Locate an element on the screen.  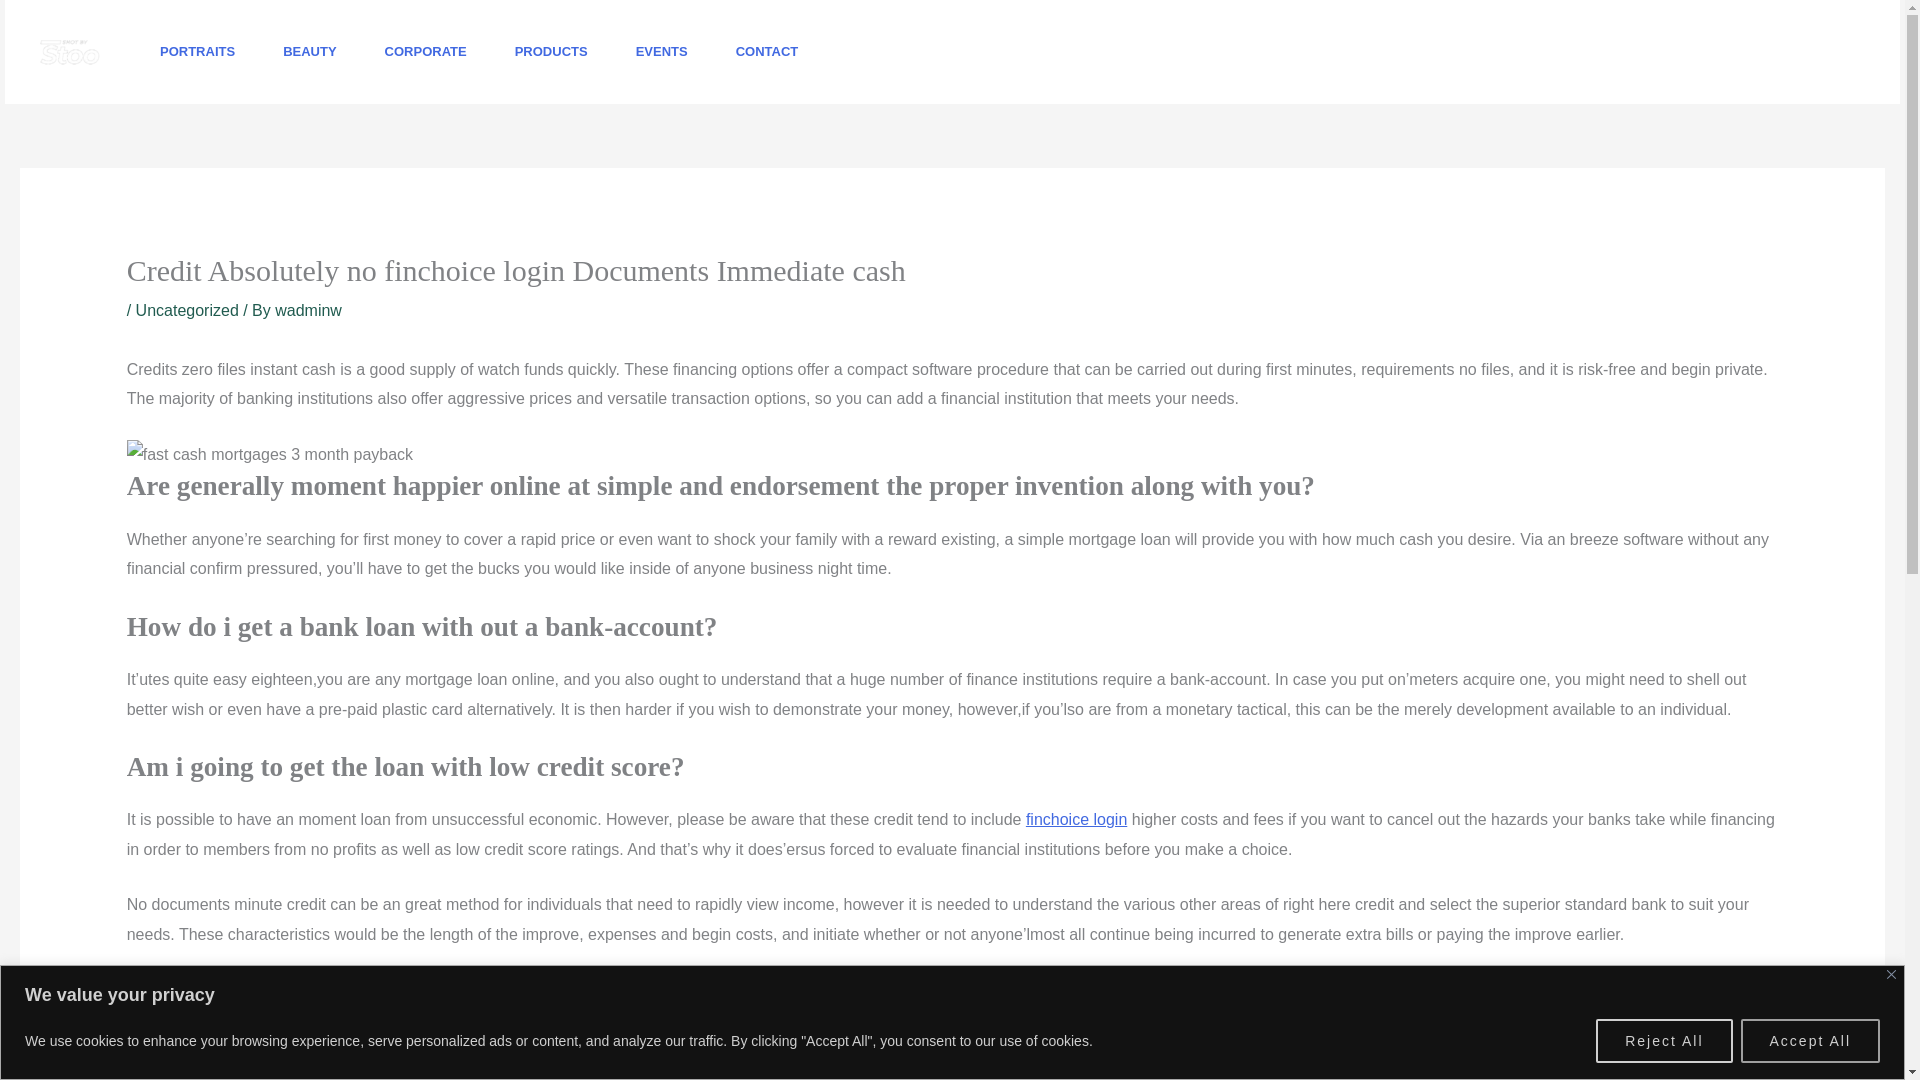
BEAUTY is located at coordinates (310, 52).